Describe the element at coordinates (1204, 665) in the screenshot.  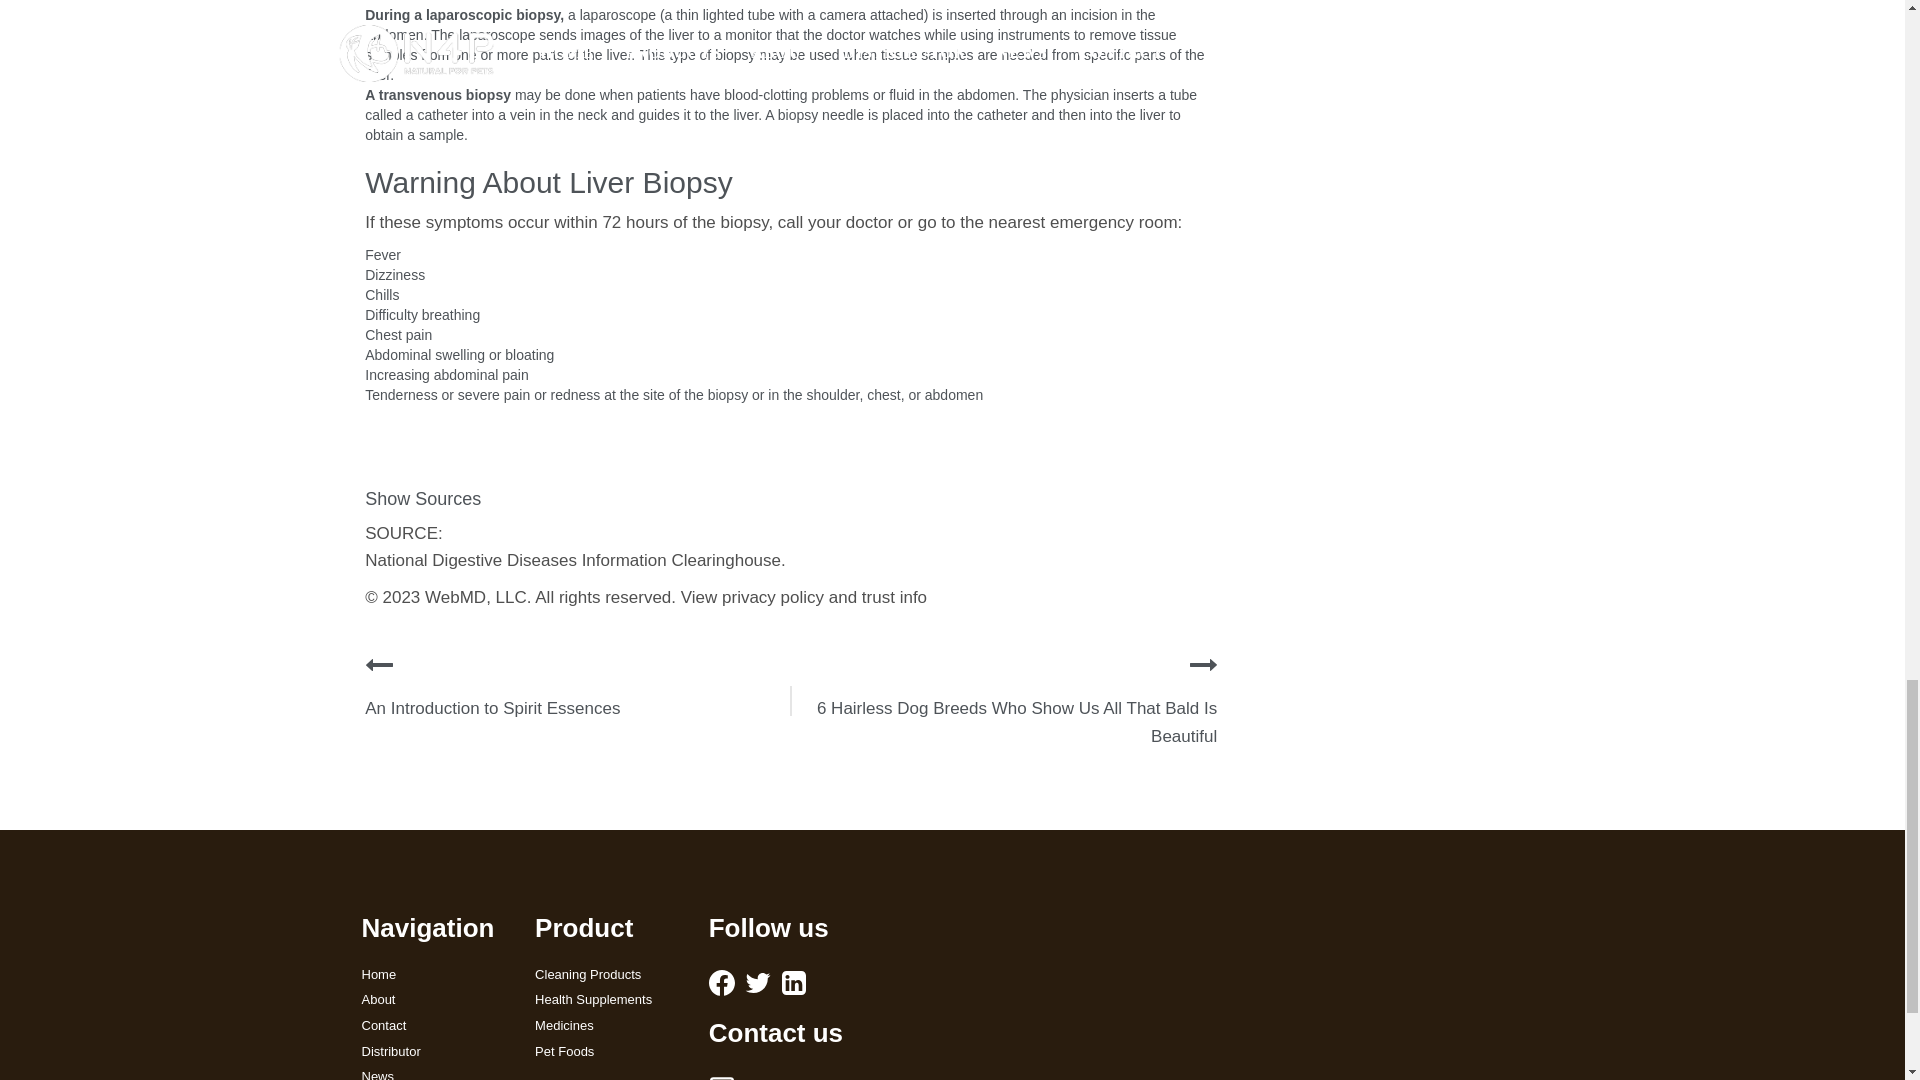
I see `next article` at that location.